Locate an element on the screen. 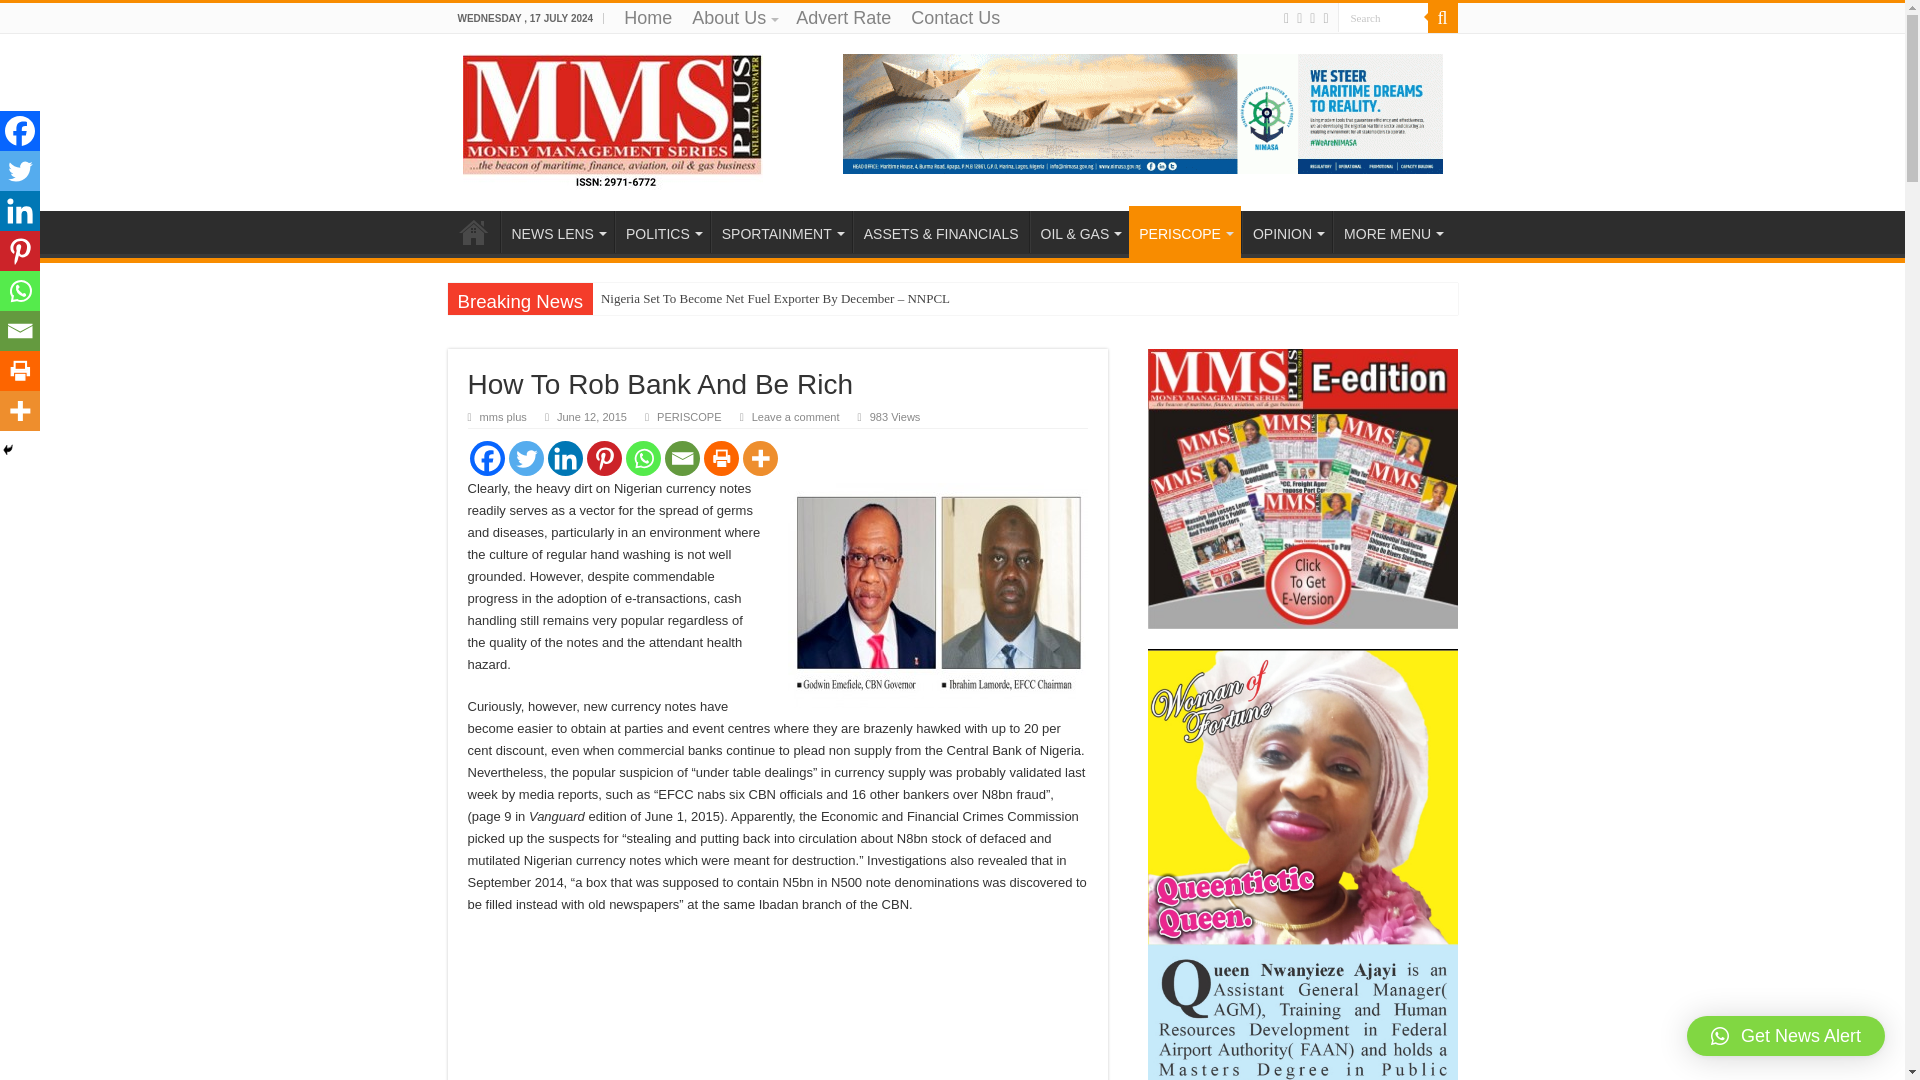 This screenshot has height=1080, width=1920. About Us is located at coordinates (733, 18).